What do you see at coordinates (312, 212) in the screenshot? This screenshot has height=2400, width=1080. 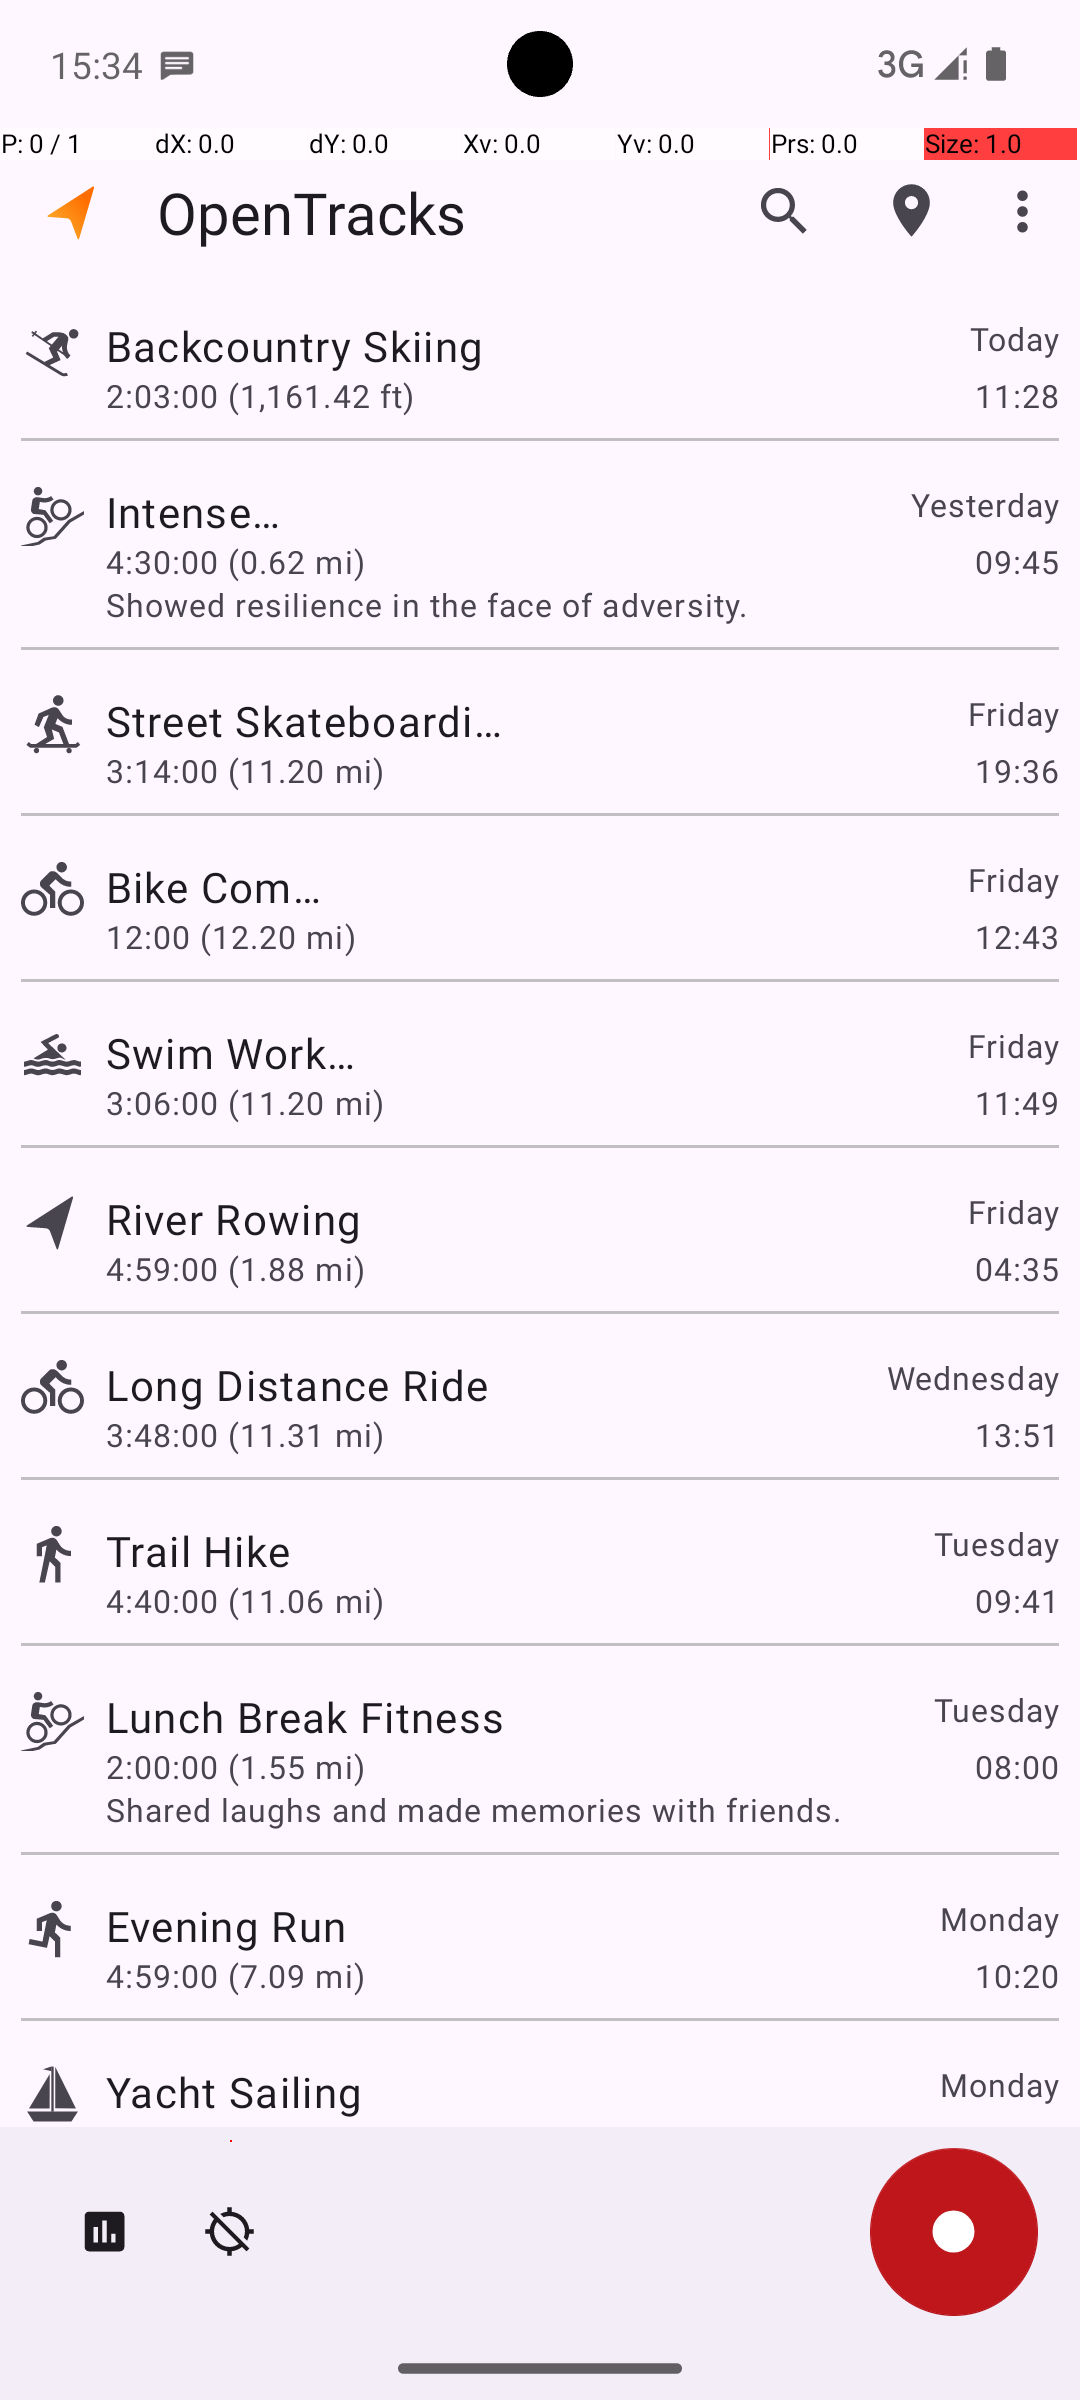 I see `OpenTracks` at bounding box center [312, 212].